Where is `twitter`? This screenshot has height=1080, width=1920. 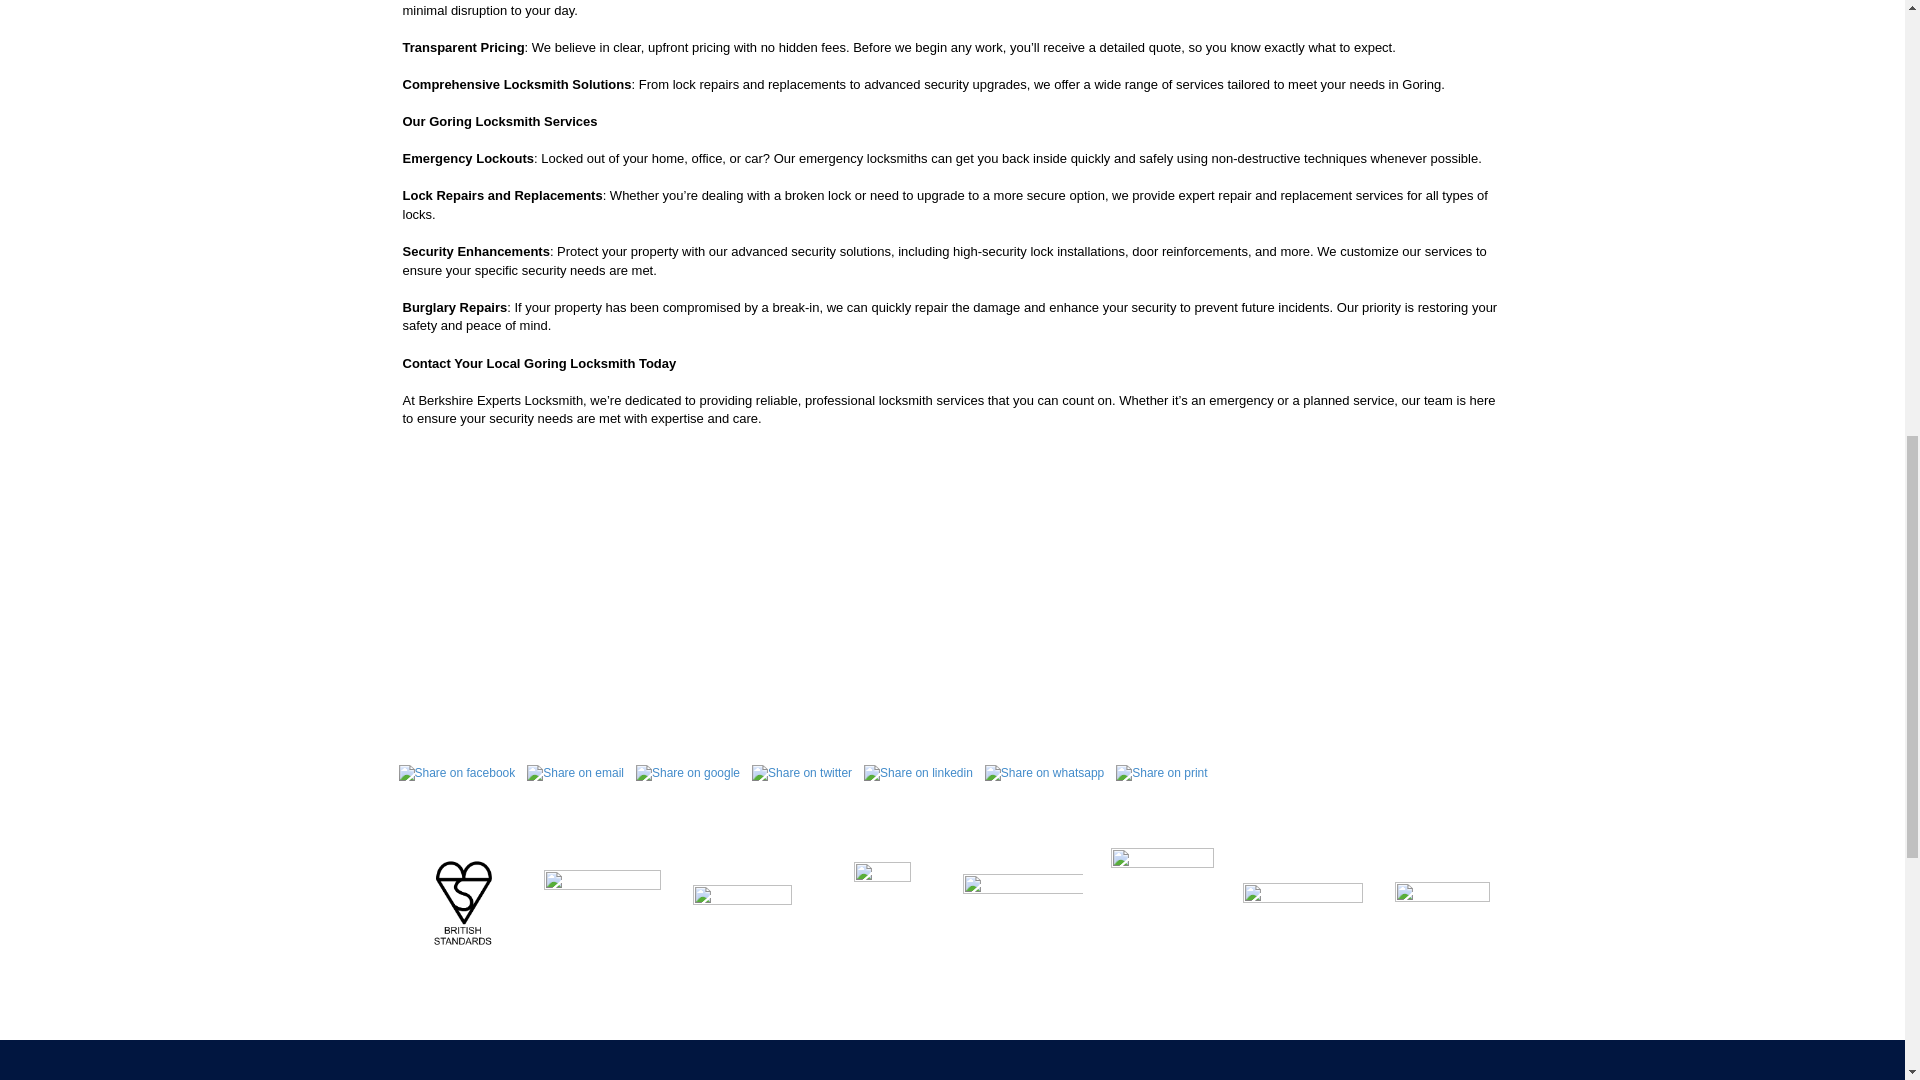 twitter is located at coordinates (802, 774).